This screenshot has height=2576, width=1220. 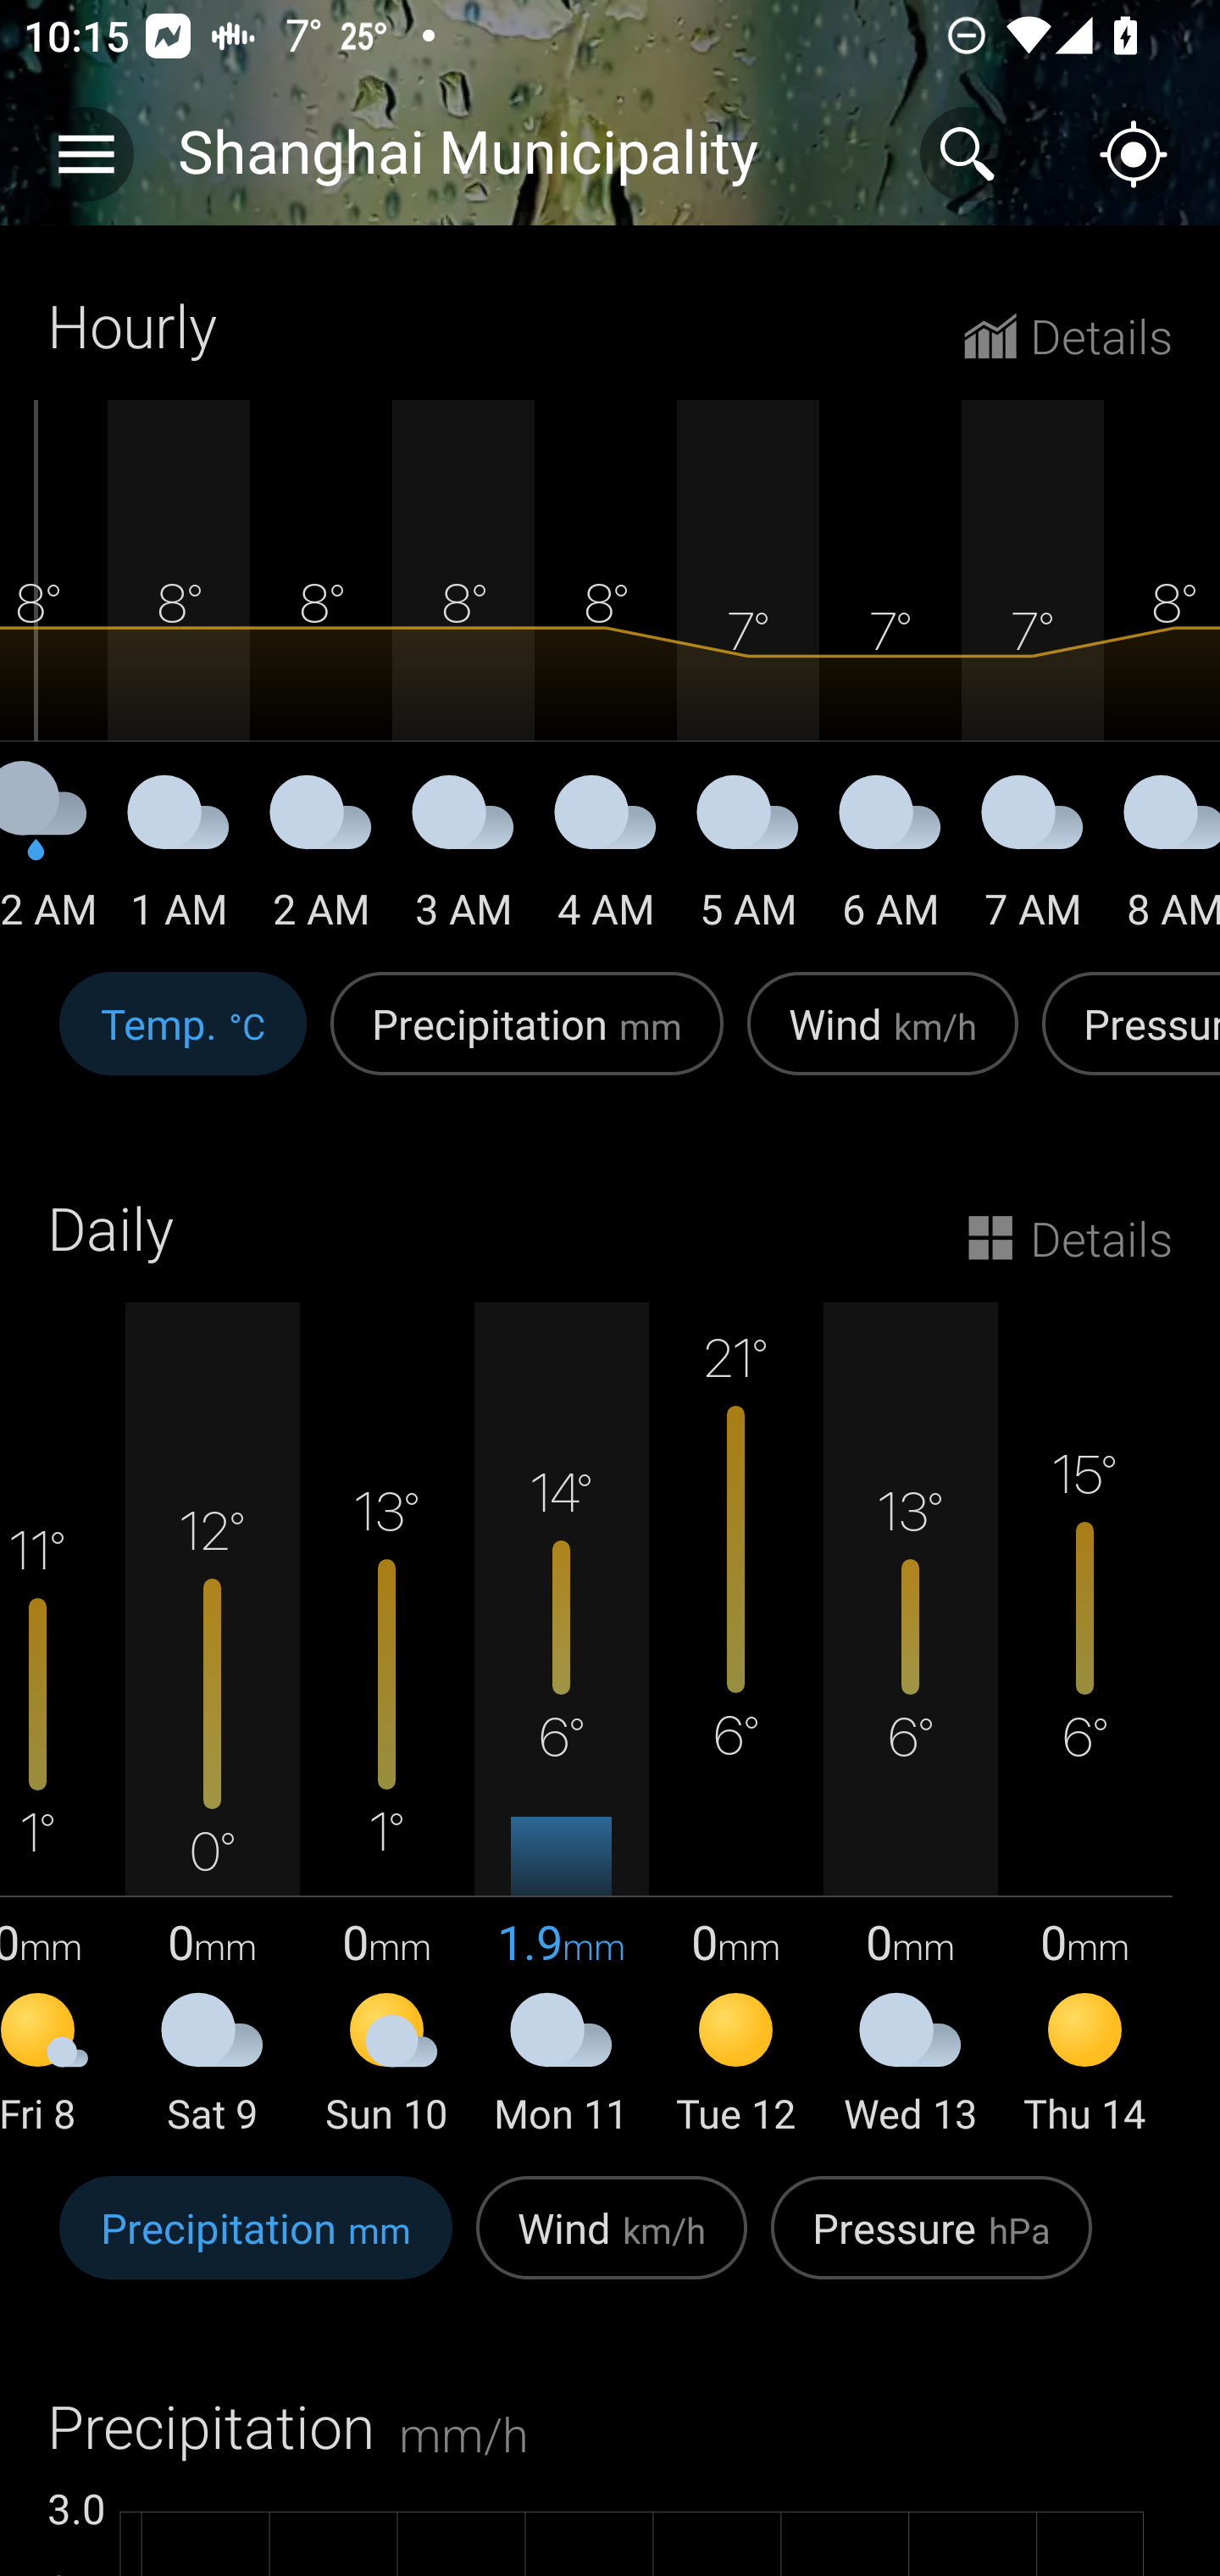 I want to click on 12 AM, so click(x=53, y=858).